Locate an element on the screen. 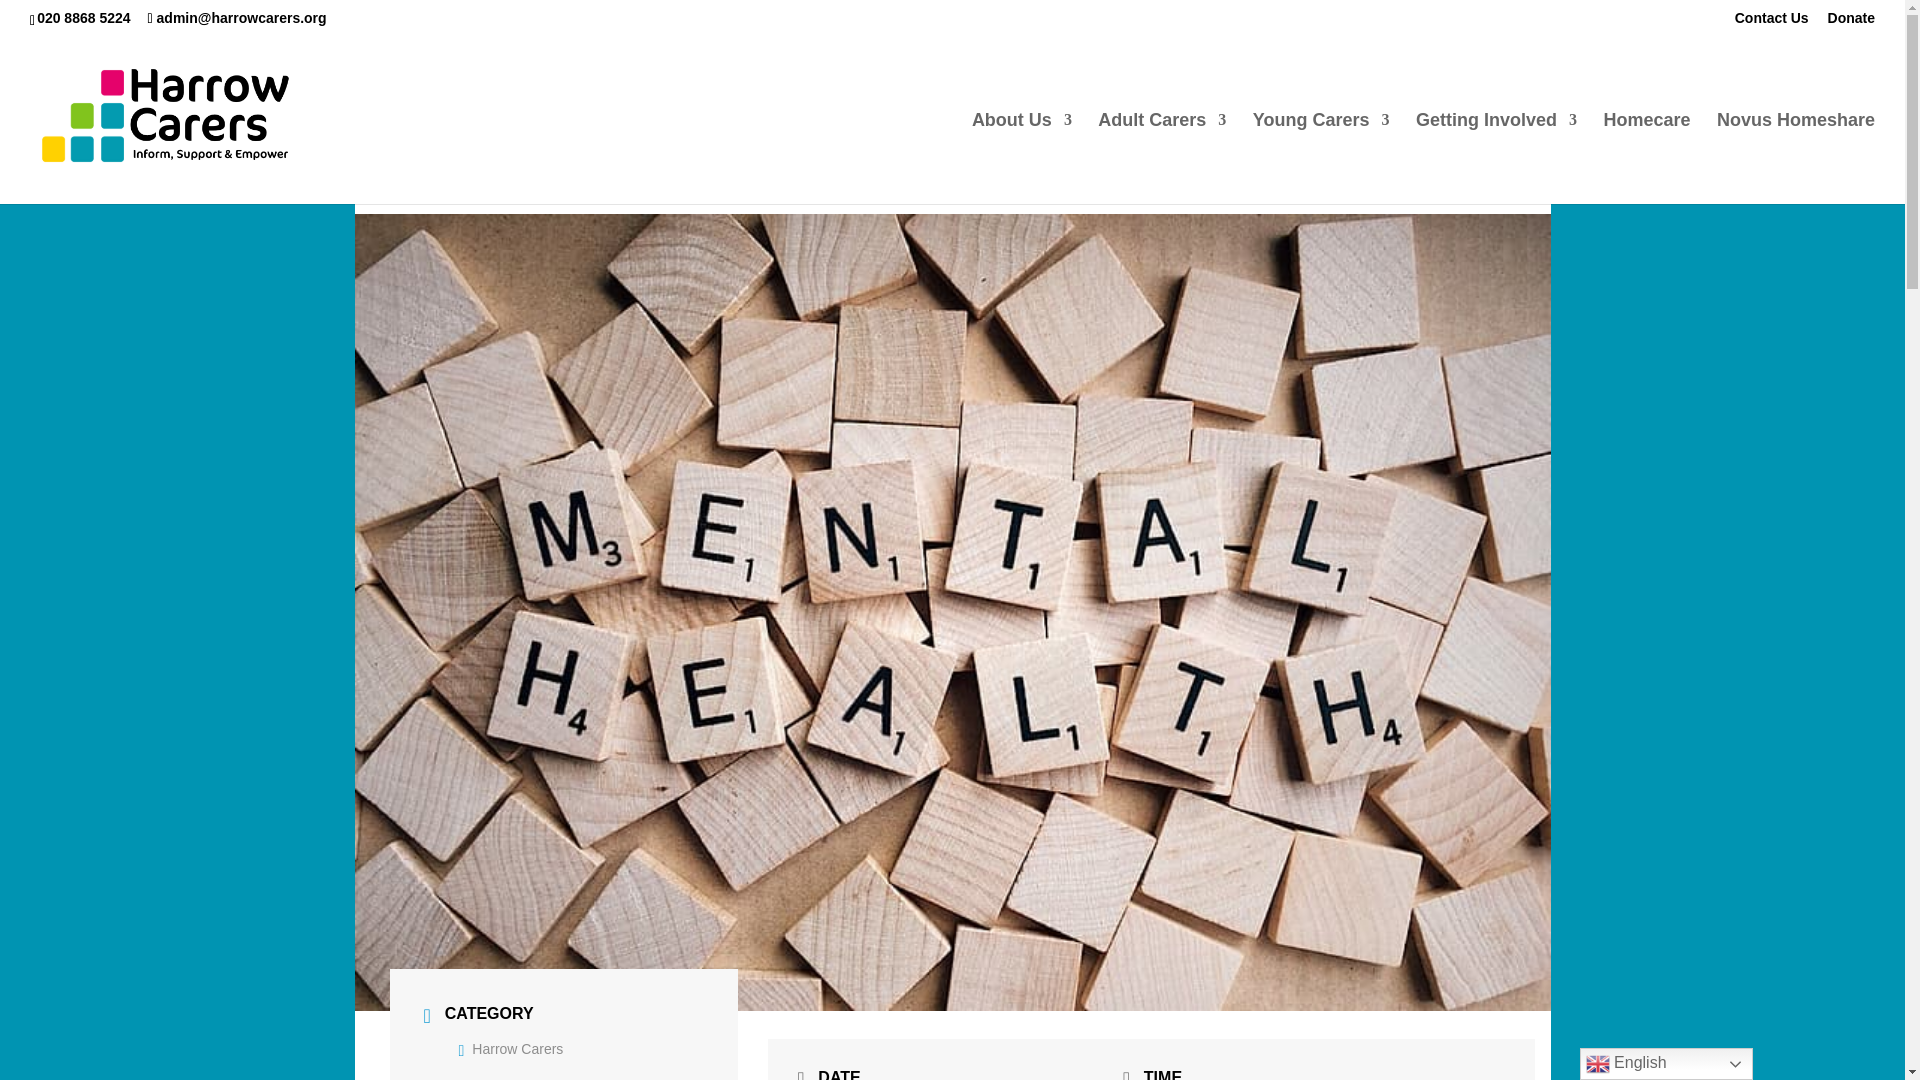 Image resolution: width=1920 pixels, height=1080 pixels. Adult Carers is located at coordinates (1162, 158).